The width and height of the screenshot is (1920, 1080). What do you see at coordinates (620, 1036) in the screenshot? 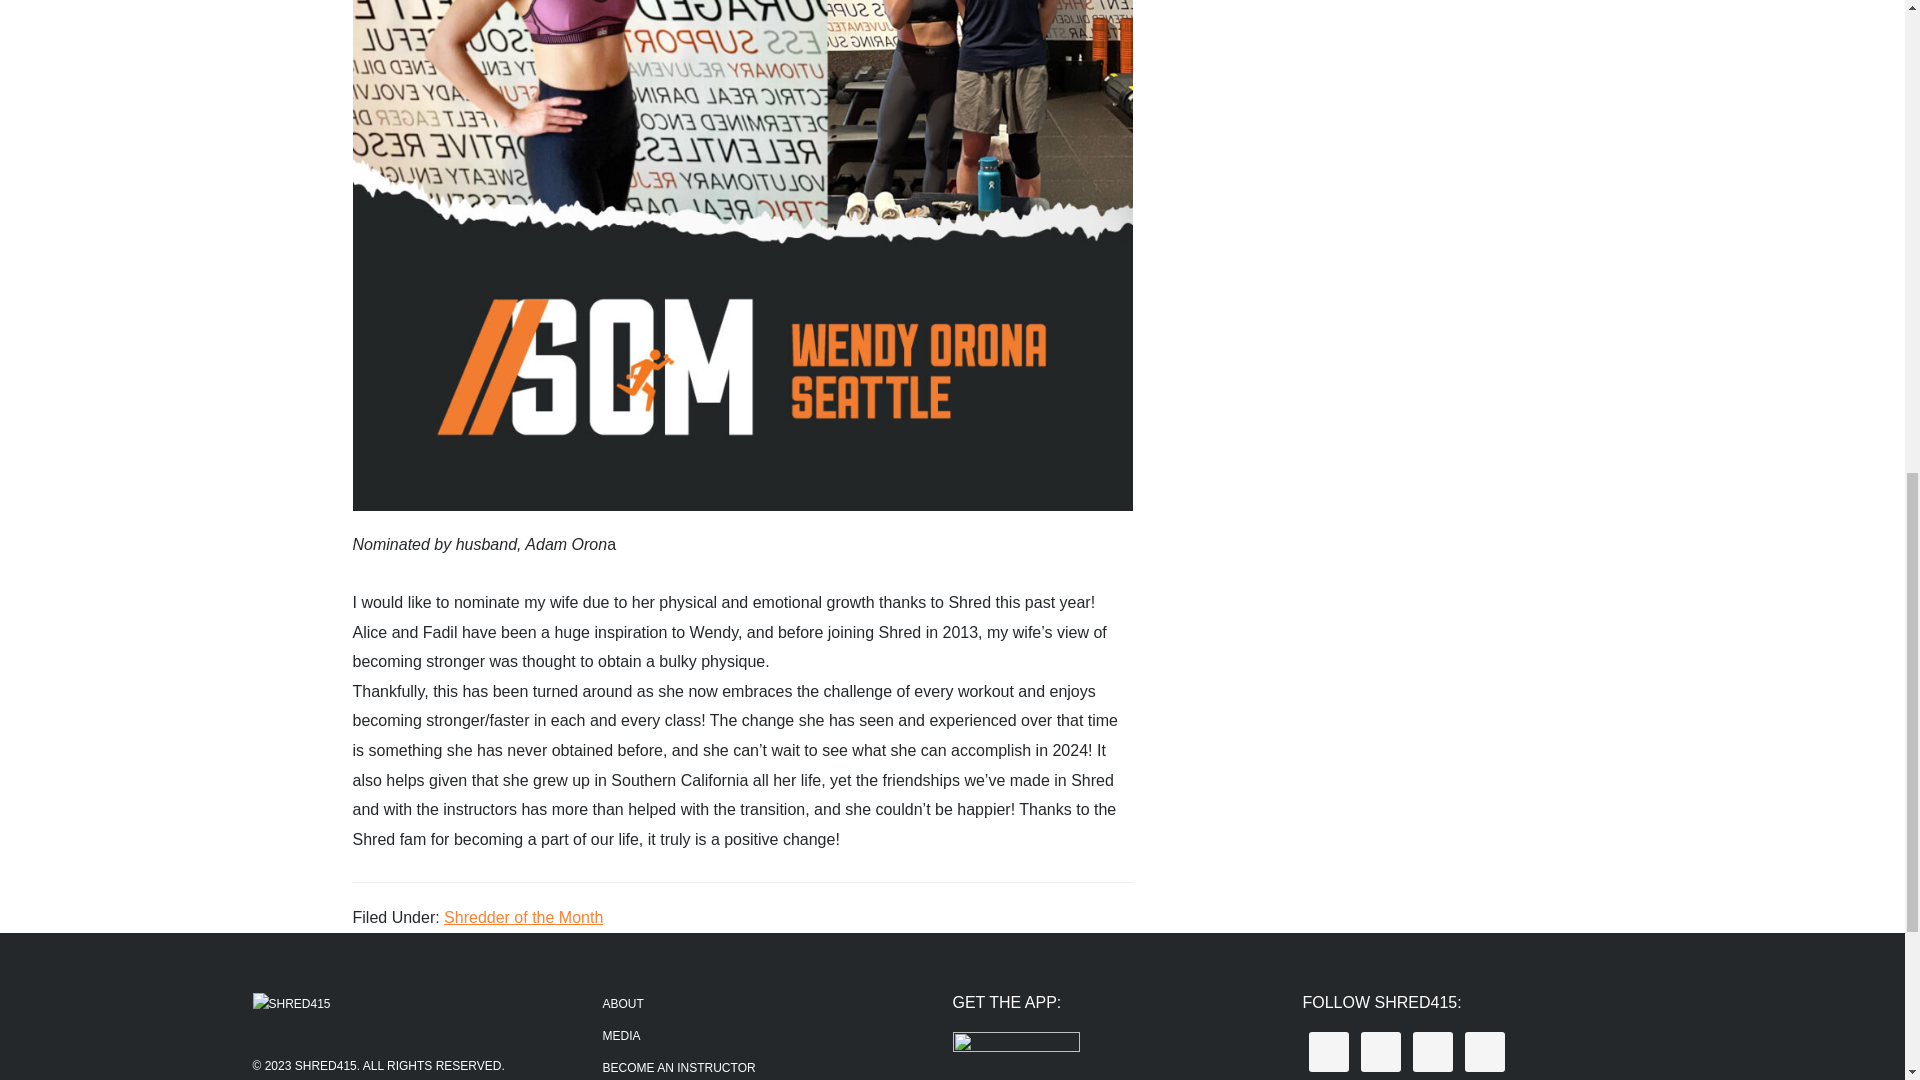
I see `MEDIA` at bounding box center [620, 1036].